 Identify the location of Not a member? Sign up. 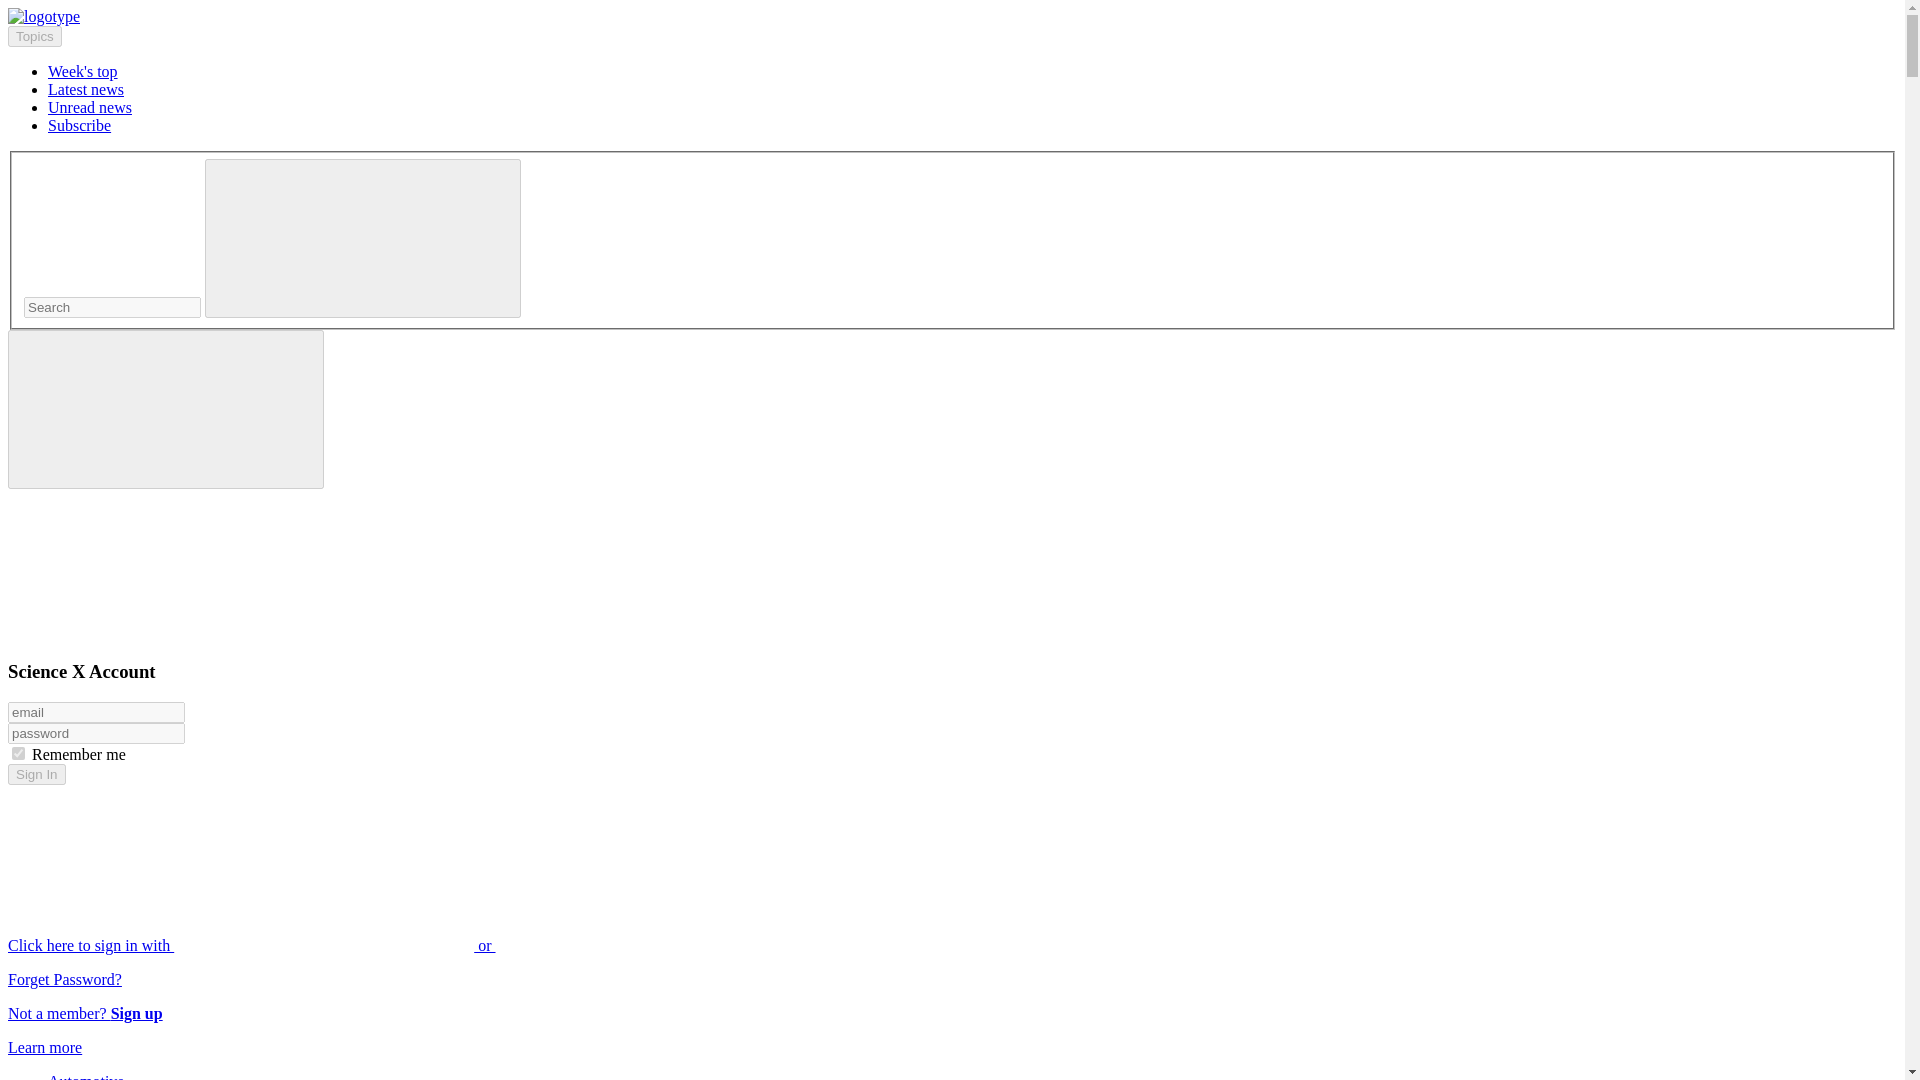
(85, 1013).